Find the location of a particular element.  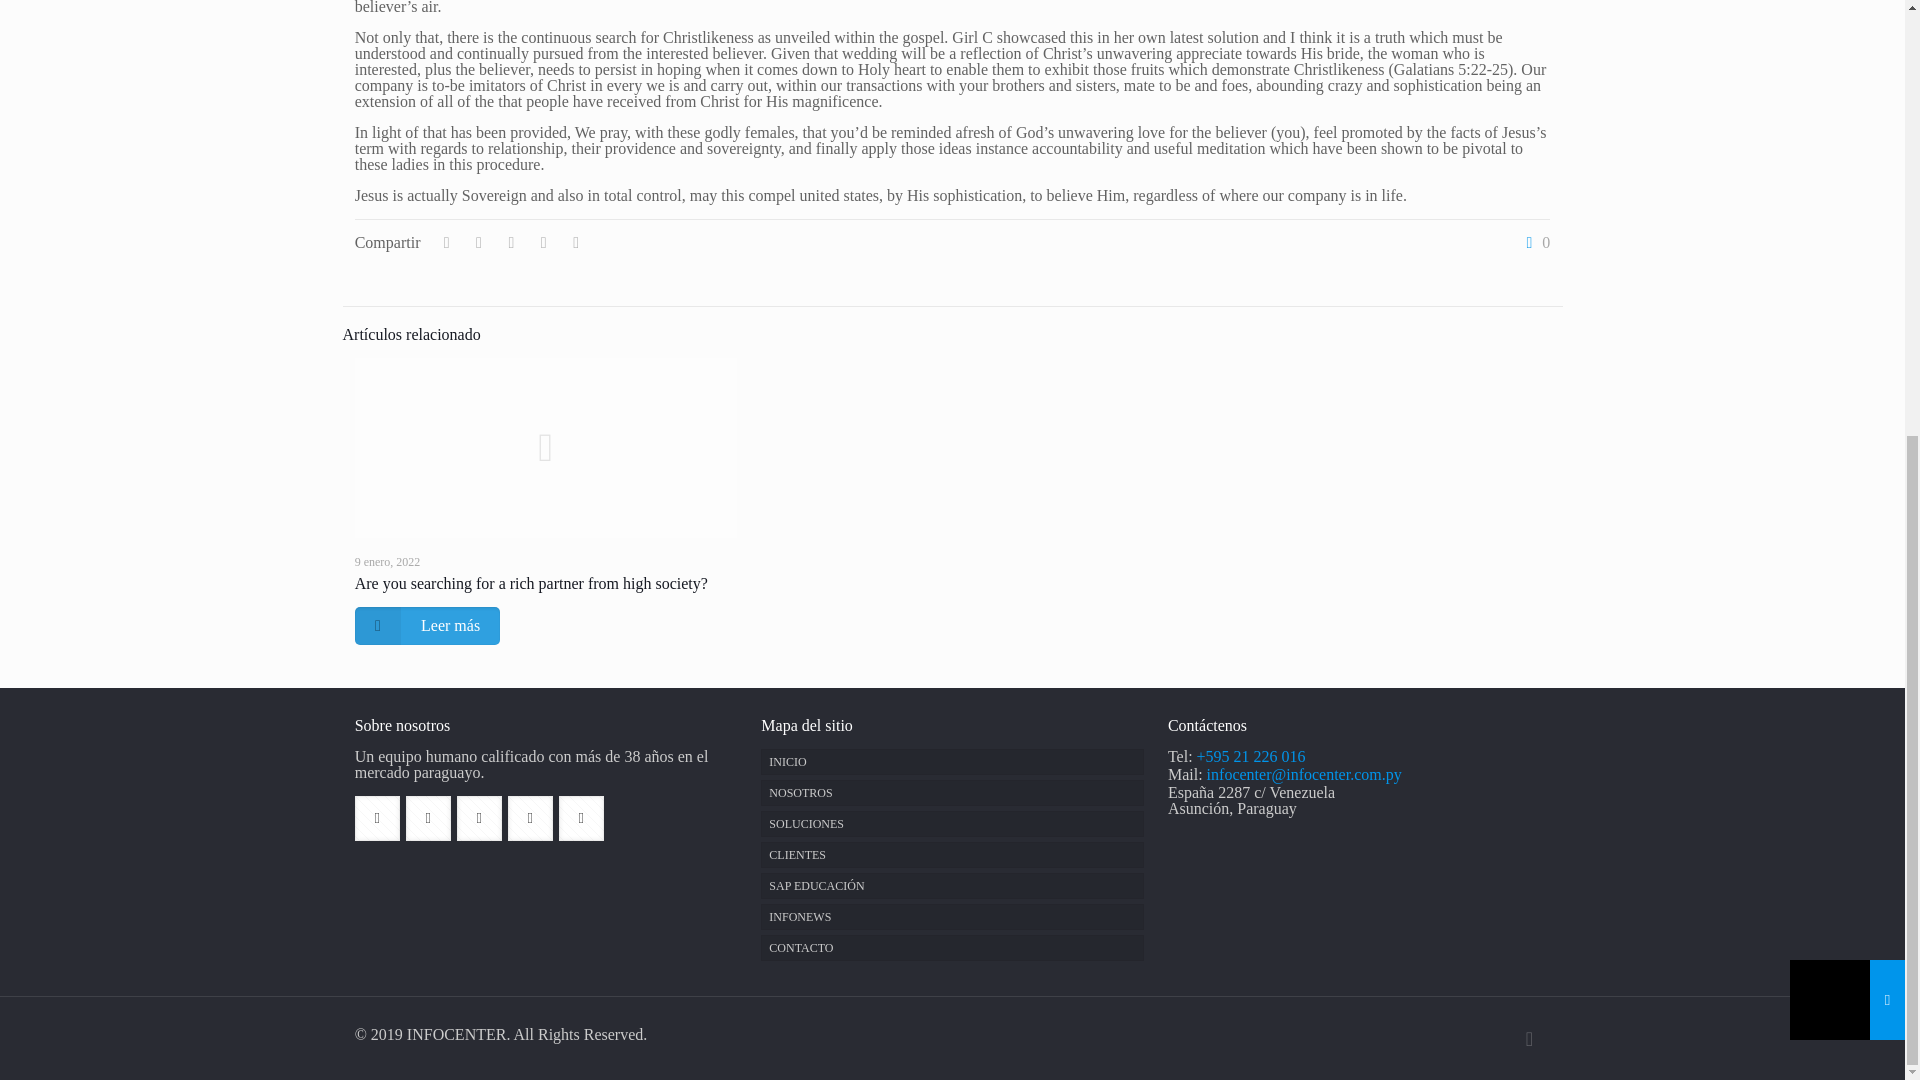

SOLUCIONES is located at coordinates (951, 824).